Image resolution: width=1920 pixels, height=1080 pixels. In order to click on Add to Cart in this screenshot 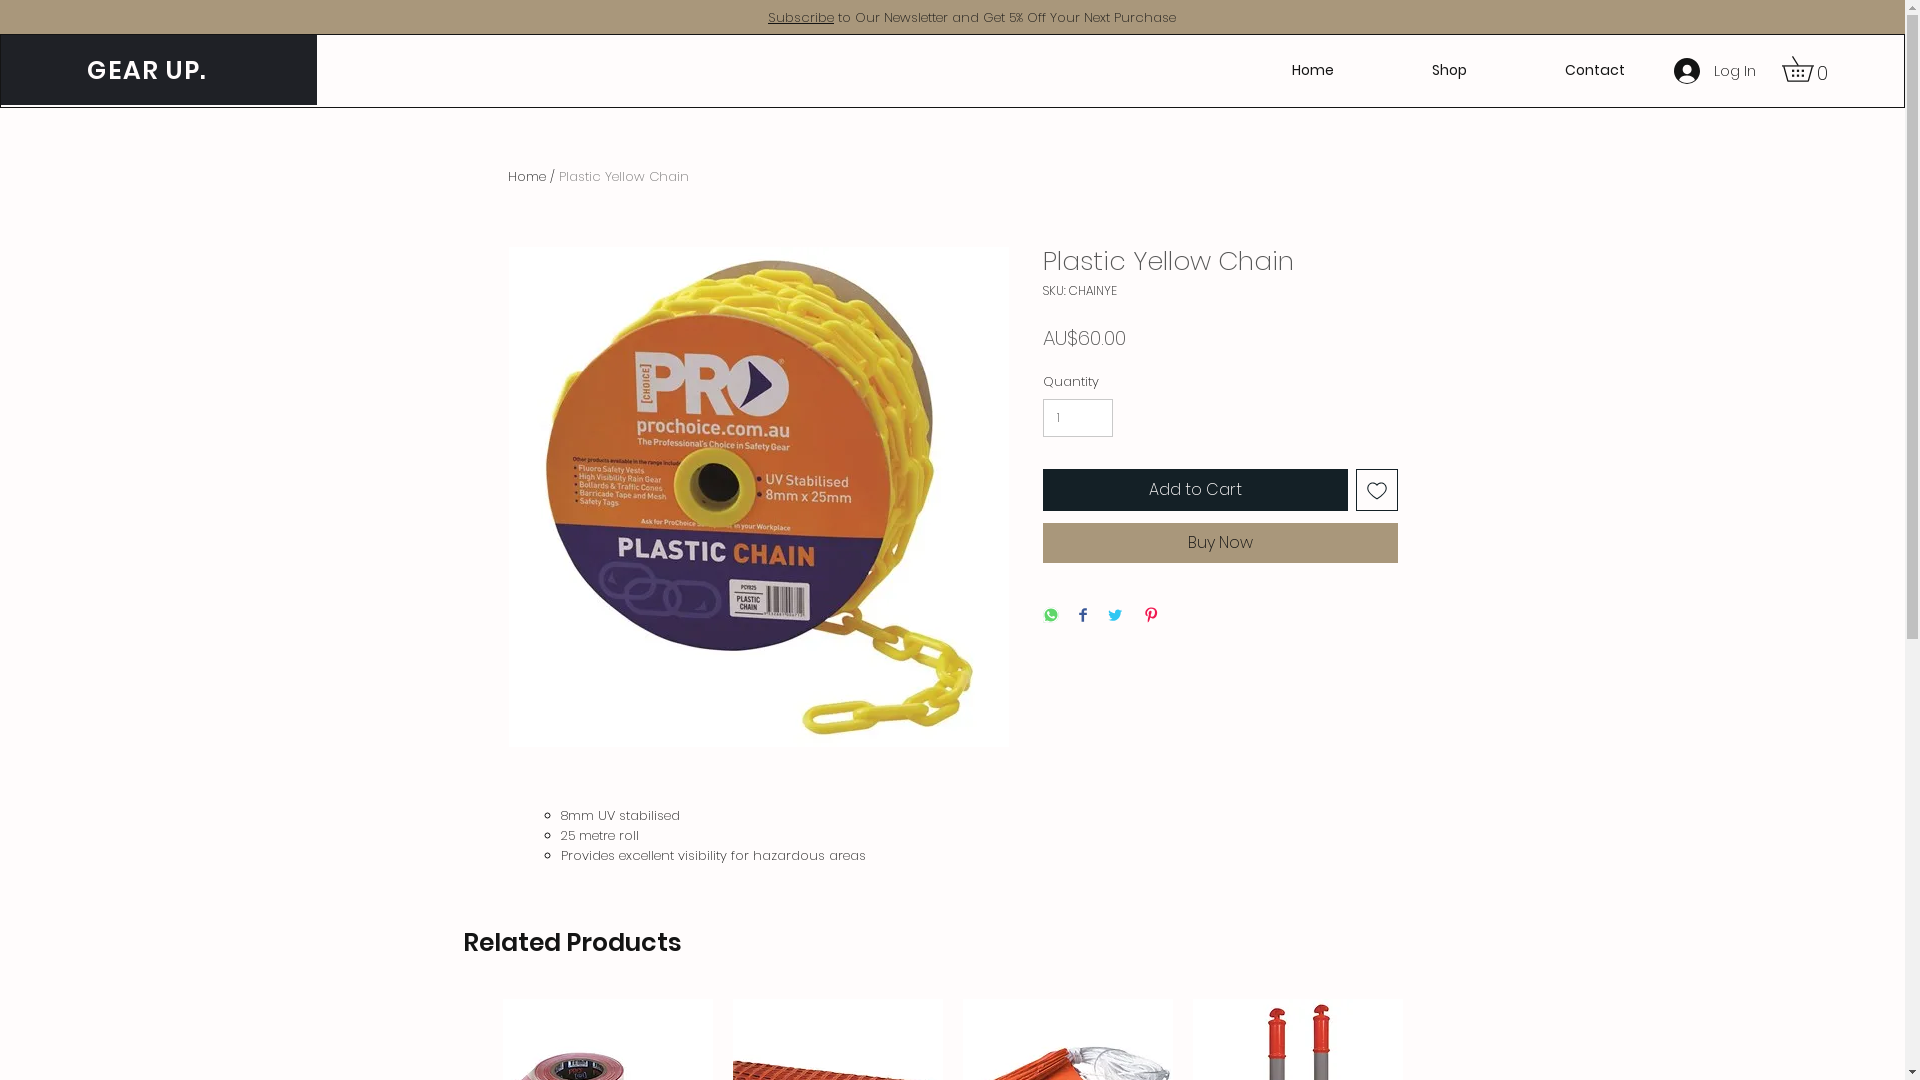, I will do `click(1194, 490)`.